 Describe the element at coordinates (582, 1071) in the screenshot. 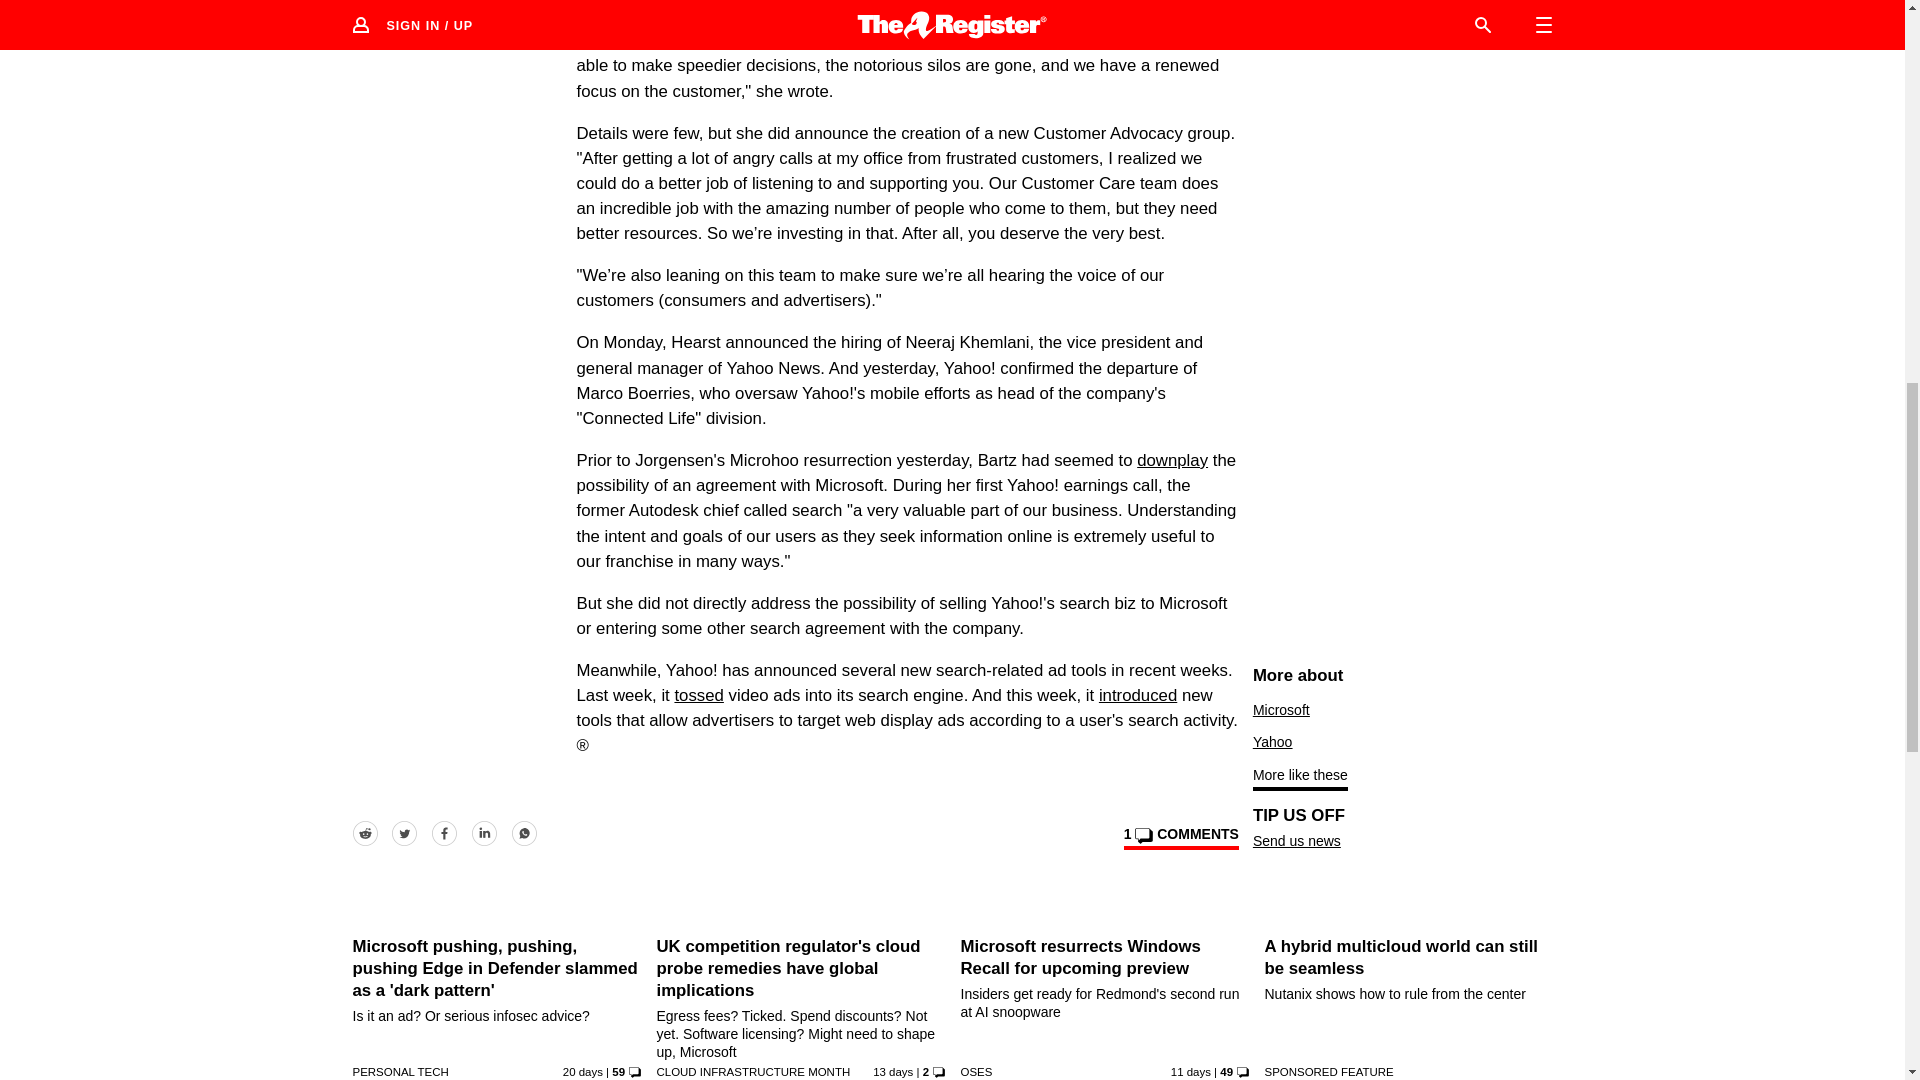

I see `14 Aug 2024 7:30` at that location.